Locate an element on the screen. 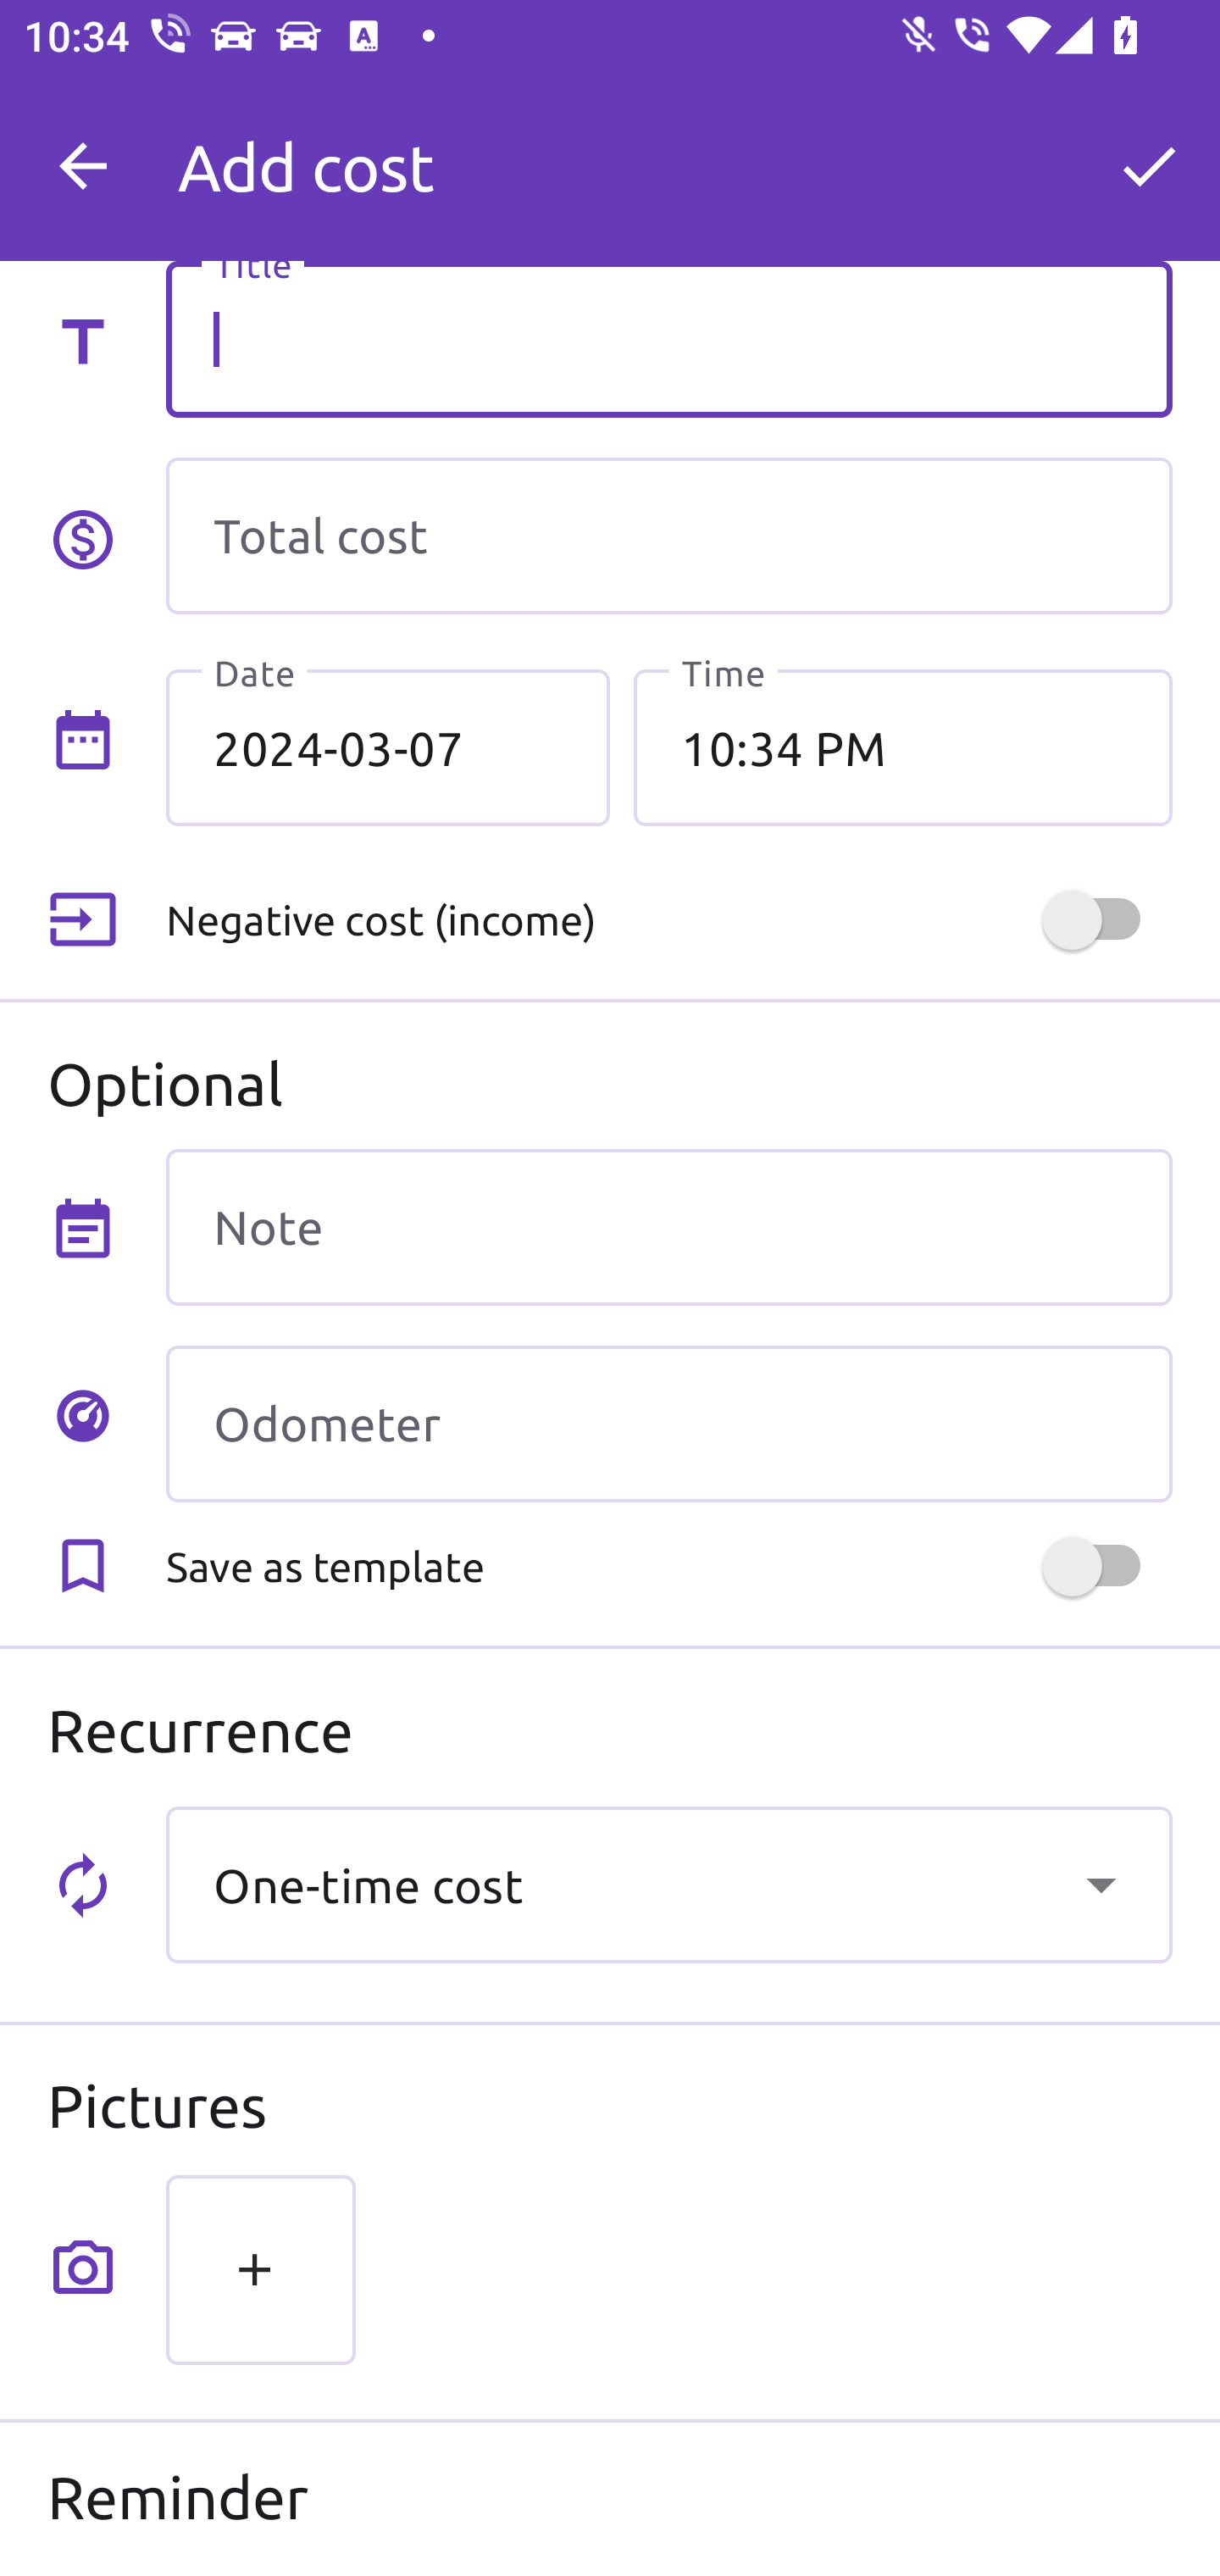 The height and width of the screenshot is (2576, 1220). Navigate up is located at coordinates (83, 166).